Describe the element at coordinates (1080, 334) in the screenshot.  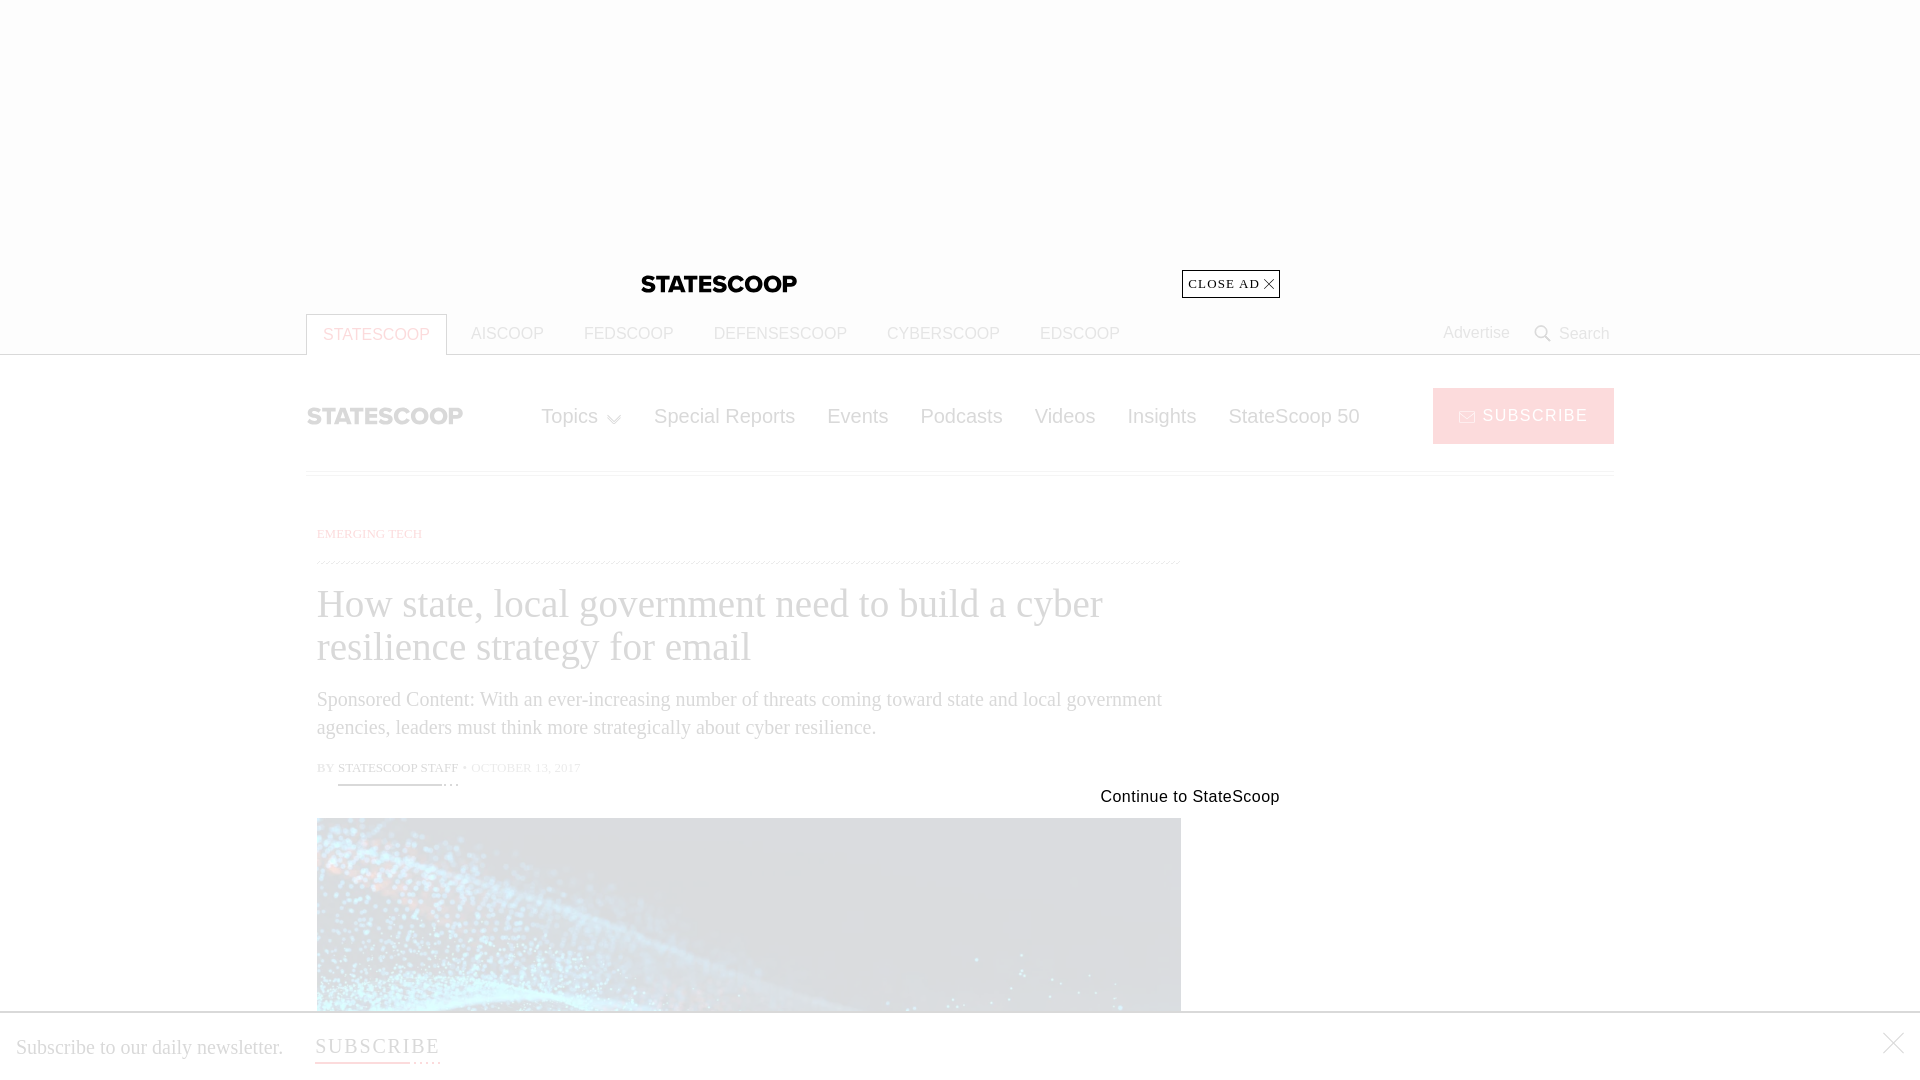
I see `EDSCOOP` at that location.